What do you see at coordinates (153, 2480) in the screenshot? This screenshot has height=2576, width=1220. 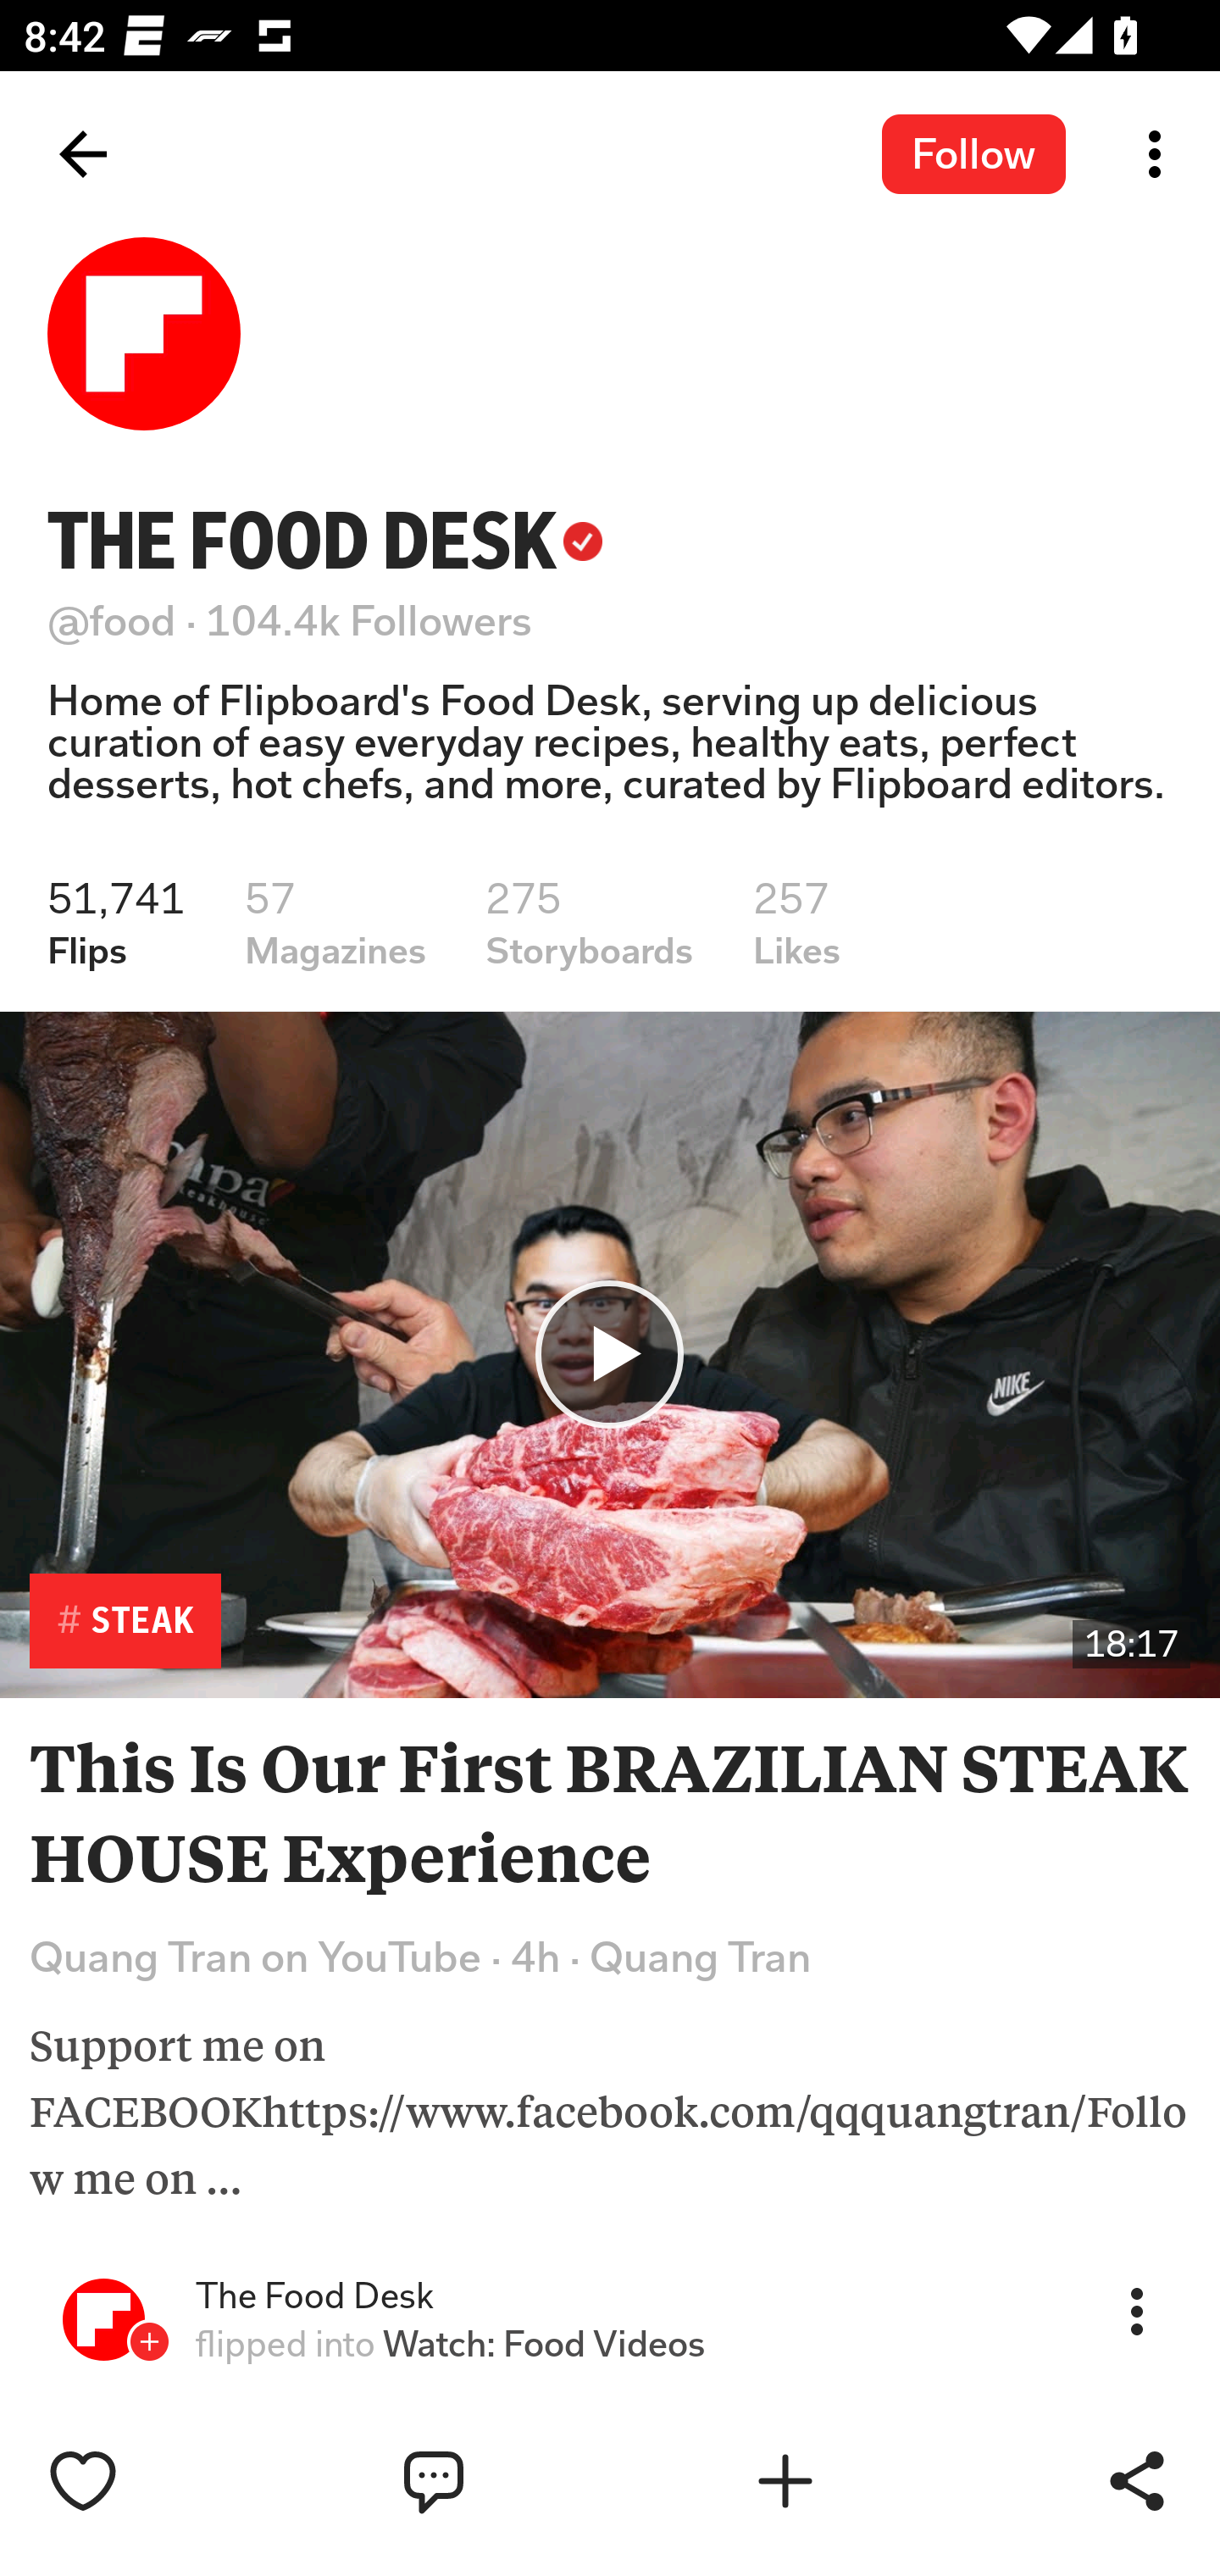 I see `Like` at bounding box center [153, 2480].